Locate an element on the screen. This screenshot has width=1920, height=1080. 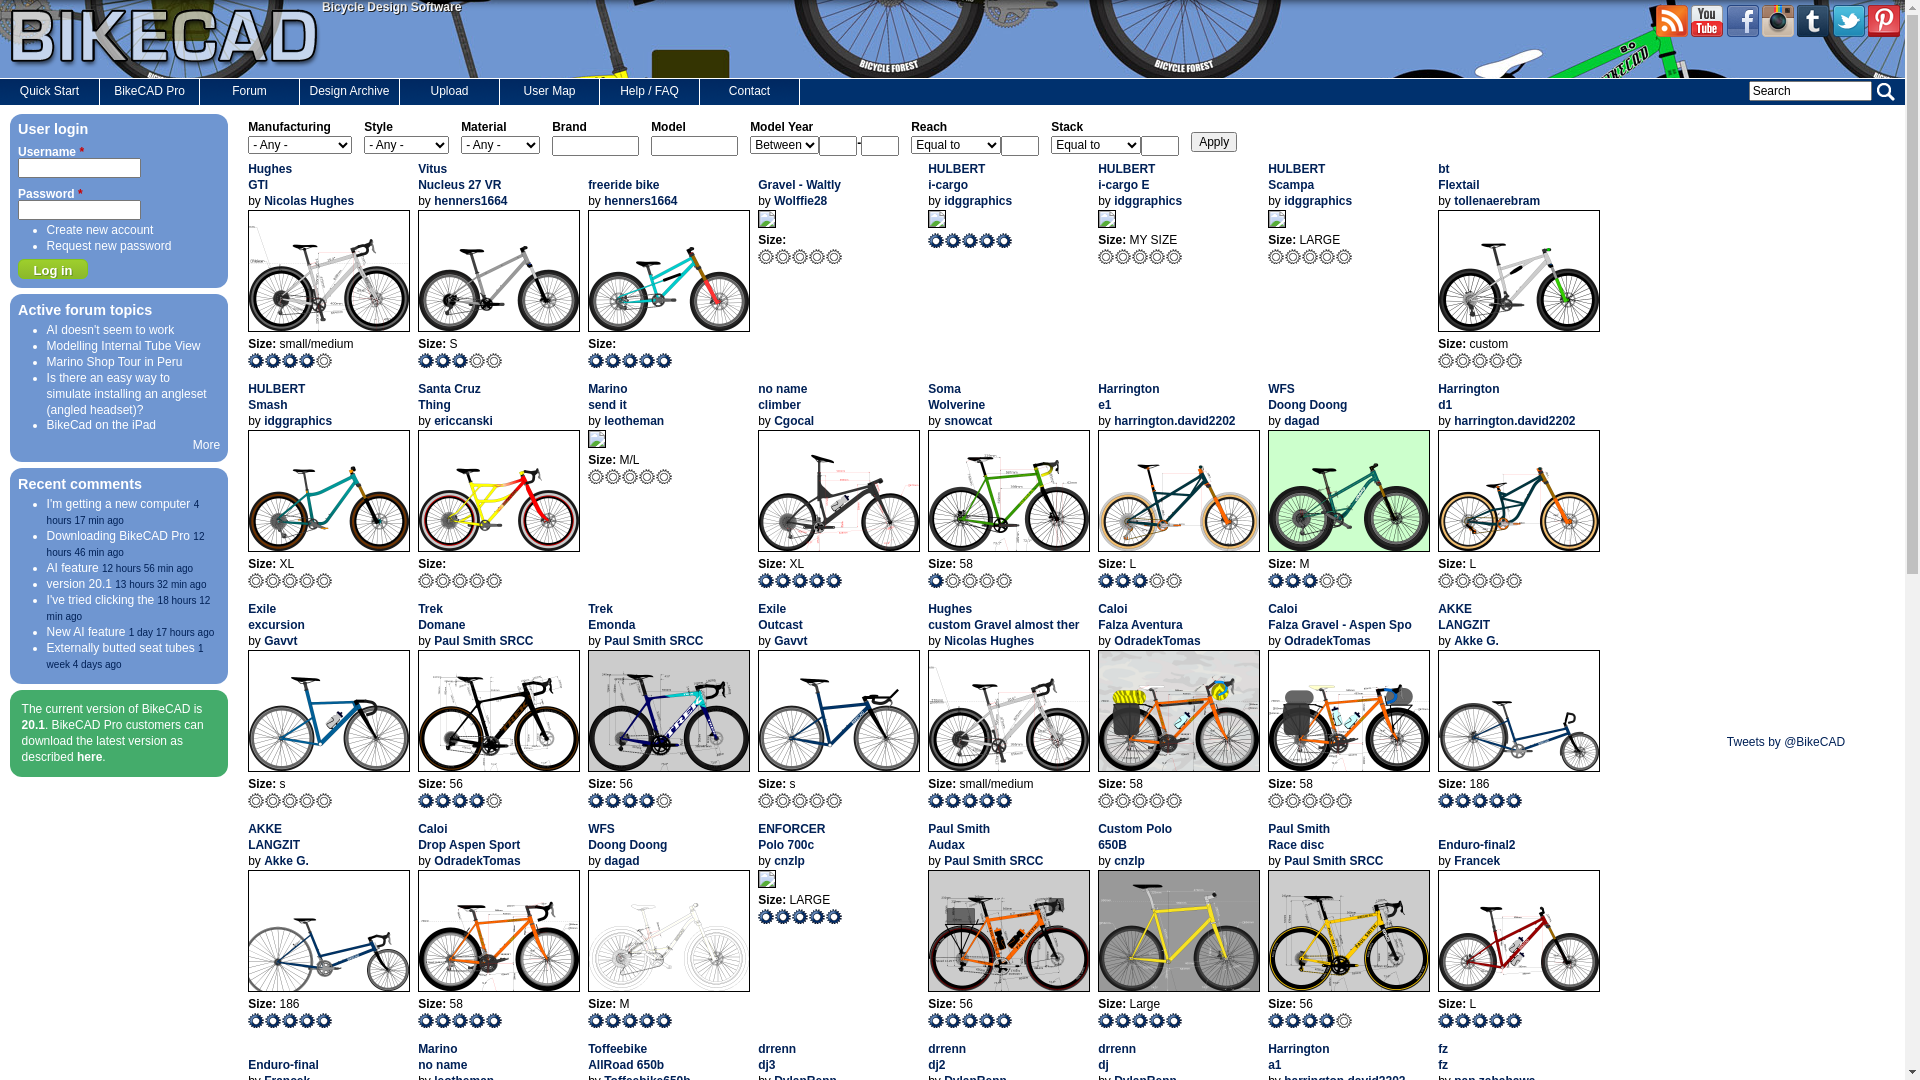
Give freeride bike 5/5 is located at coordinates (664, 360).